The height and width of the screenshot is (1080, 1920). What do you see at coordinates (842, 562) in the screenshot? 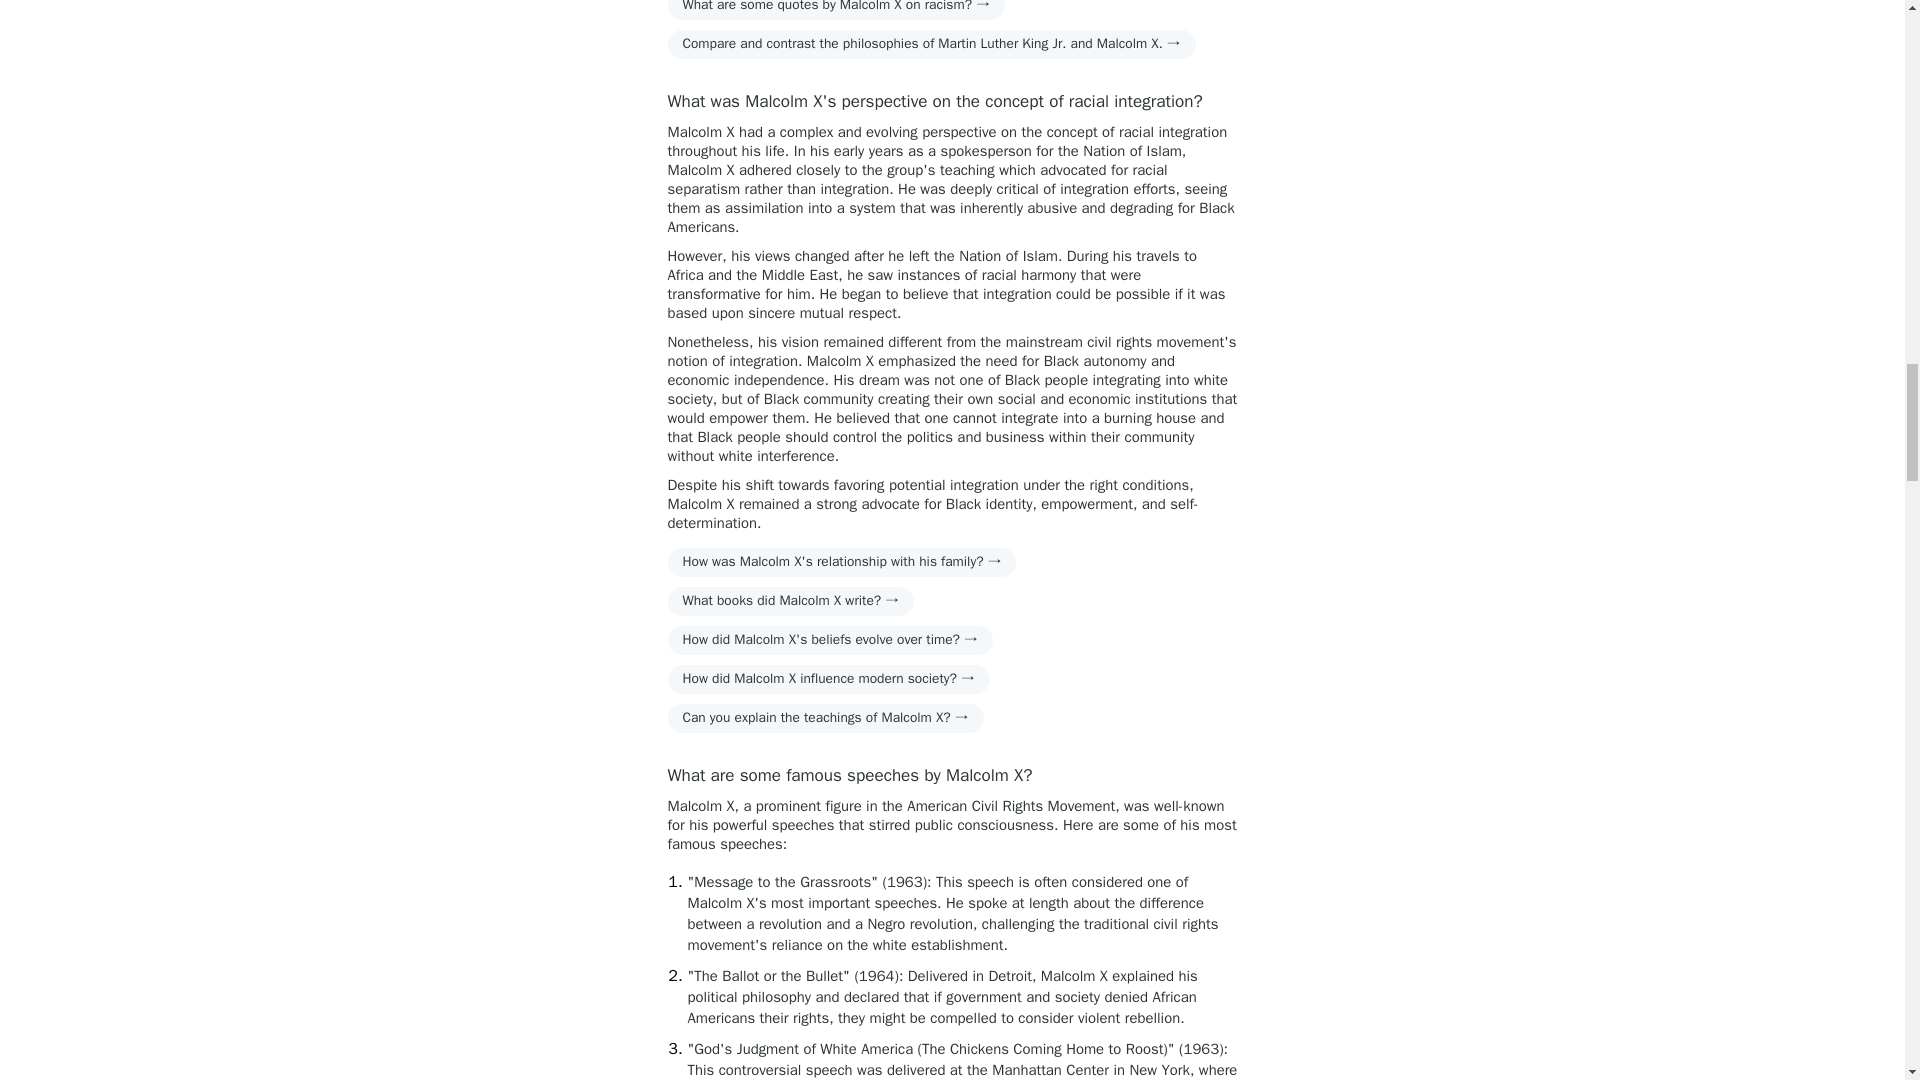
I see `How was Malcolm X's relationship with his family?` at bounding box center [842, 562].